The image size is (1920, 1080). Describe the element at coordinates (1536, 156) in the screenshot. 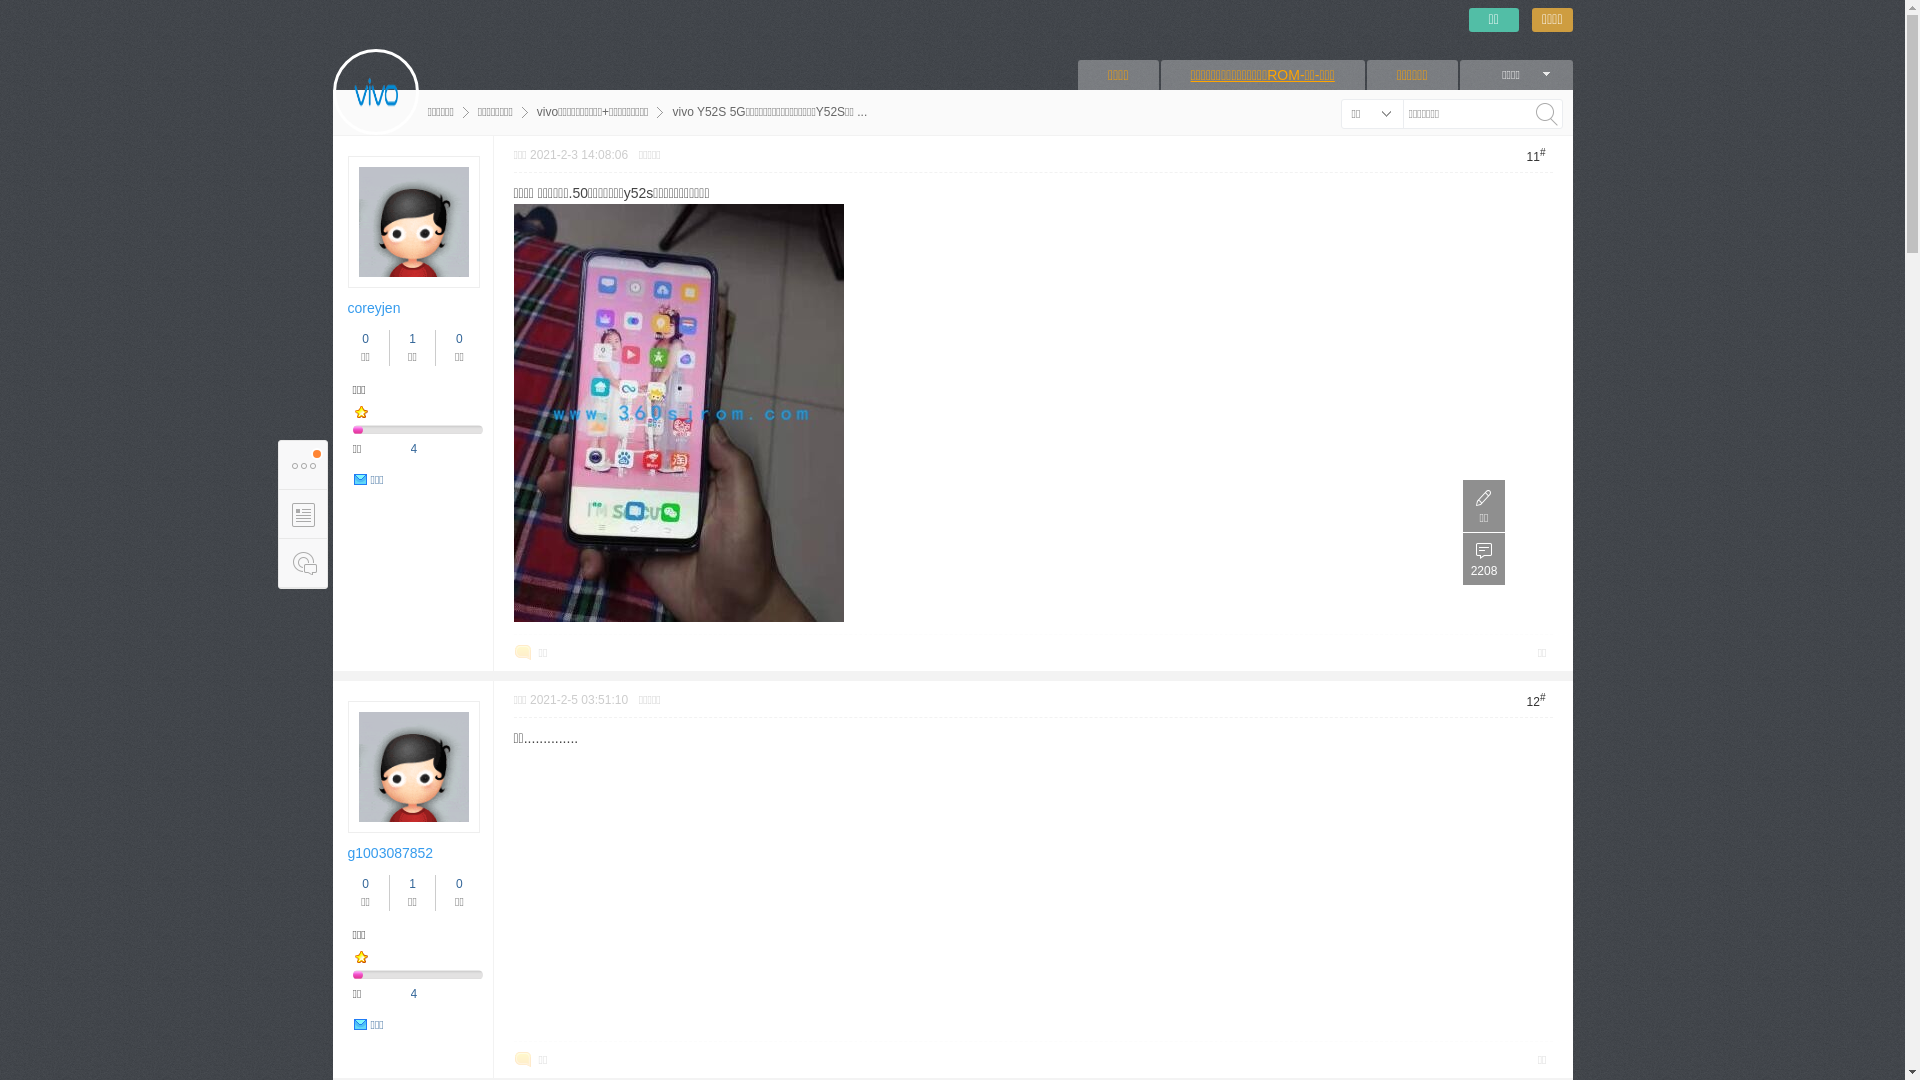

I see `11#` at that location.